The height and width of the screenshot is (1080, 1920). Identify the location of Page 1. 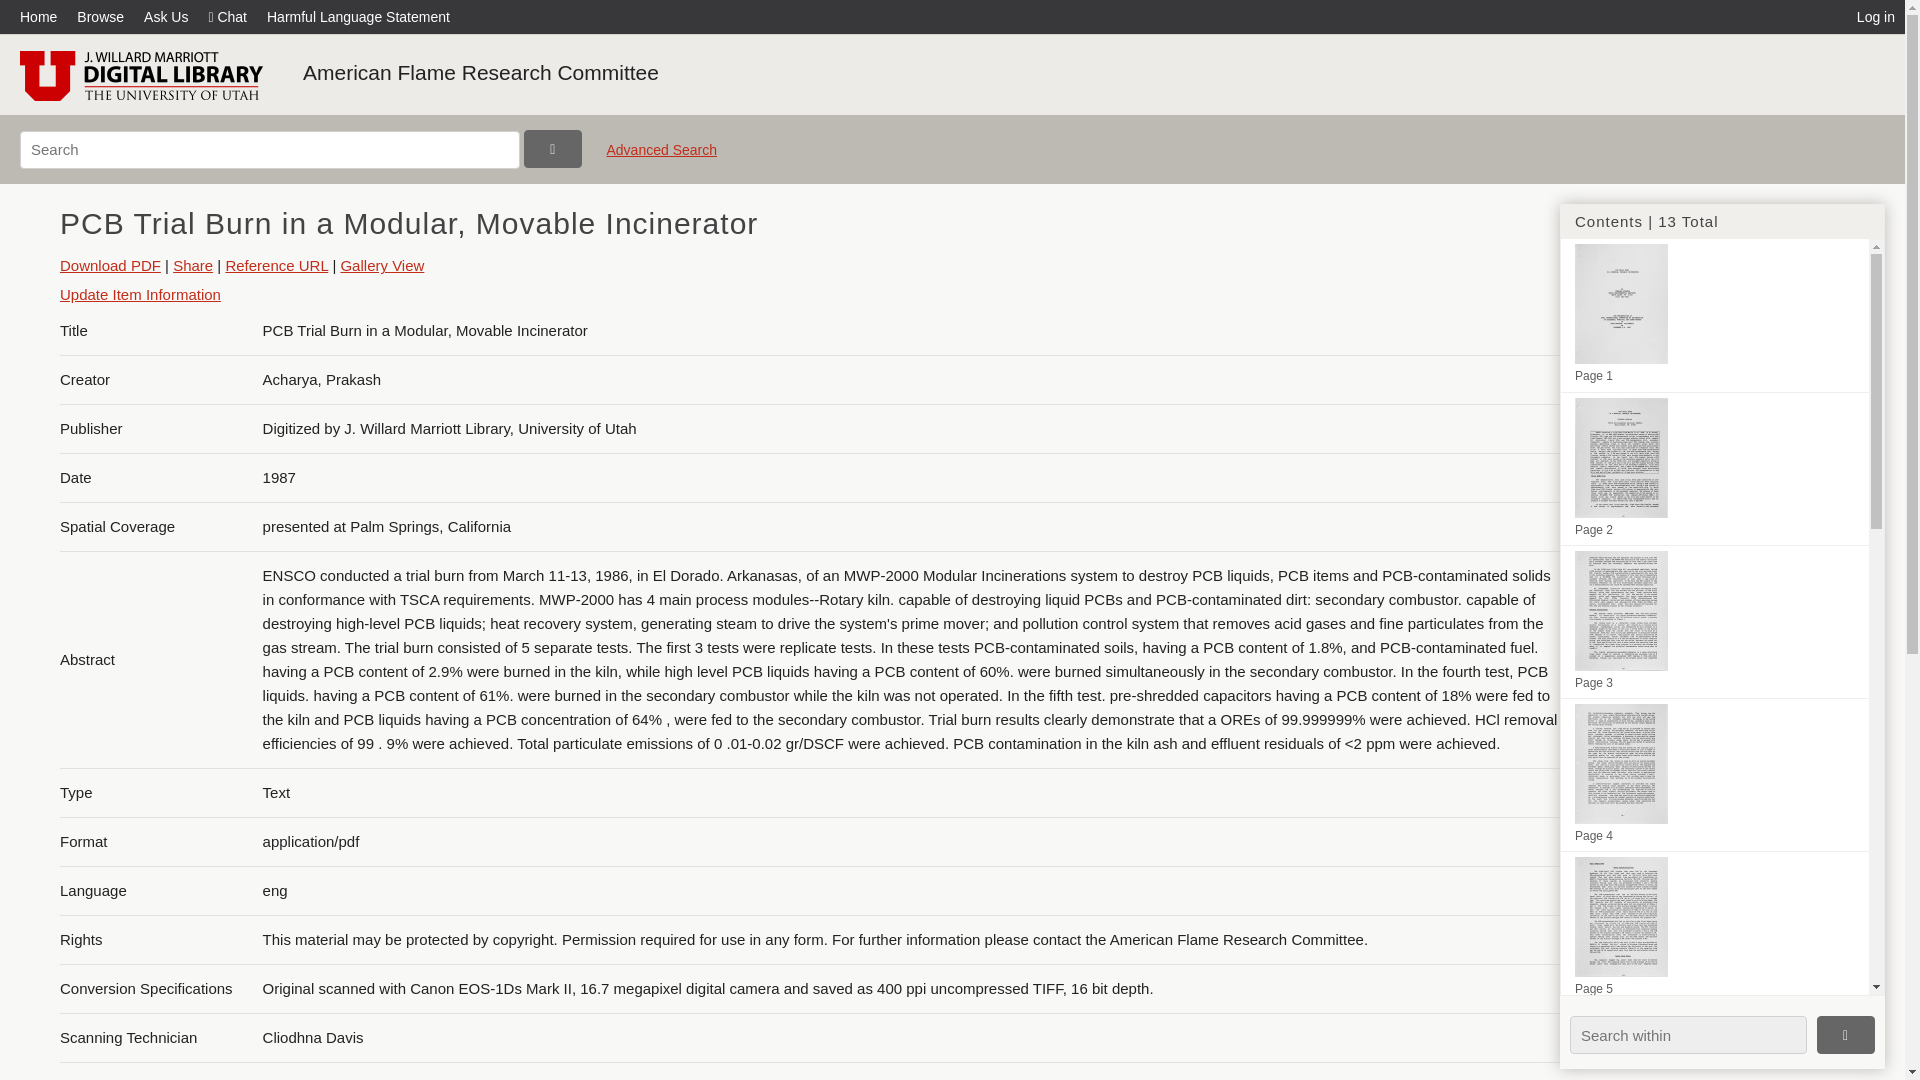
(1714, 314).